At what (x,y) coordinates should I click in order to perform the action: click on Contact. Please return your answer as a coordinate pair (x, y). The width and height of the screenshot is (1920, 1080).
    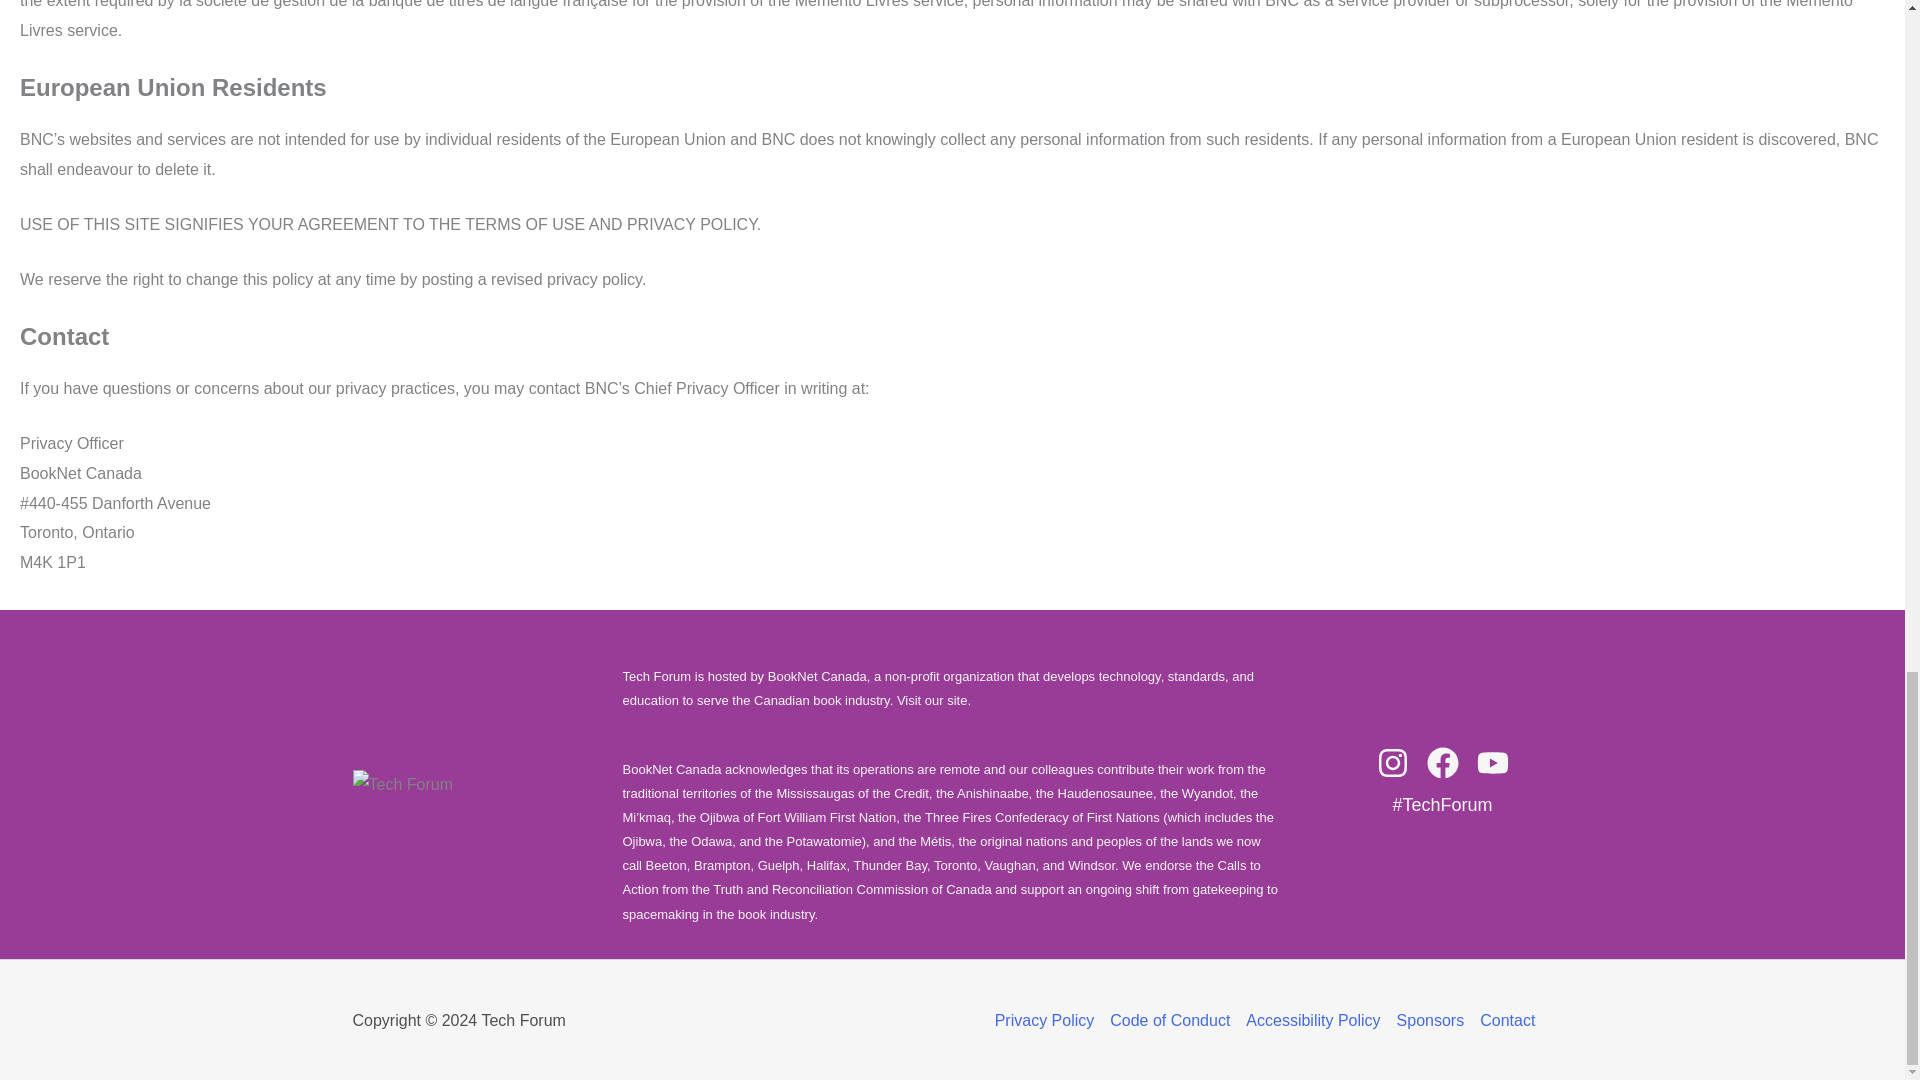
    Looking at the image, I should click on (1503, 1020).